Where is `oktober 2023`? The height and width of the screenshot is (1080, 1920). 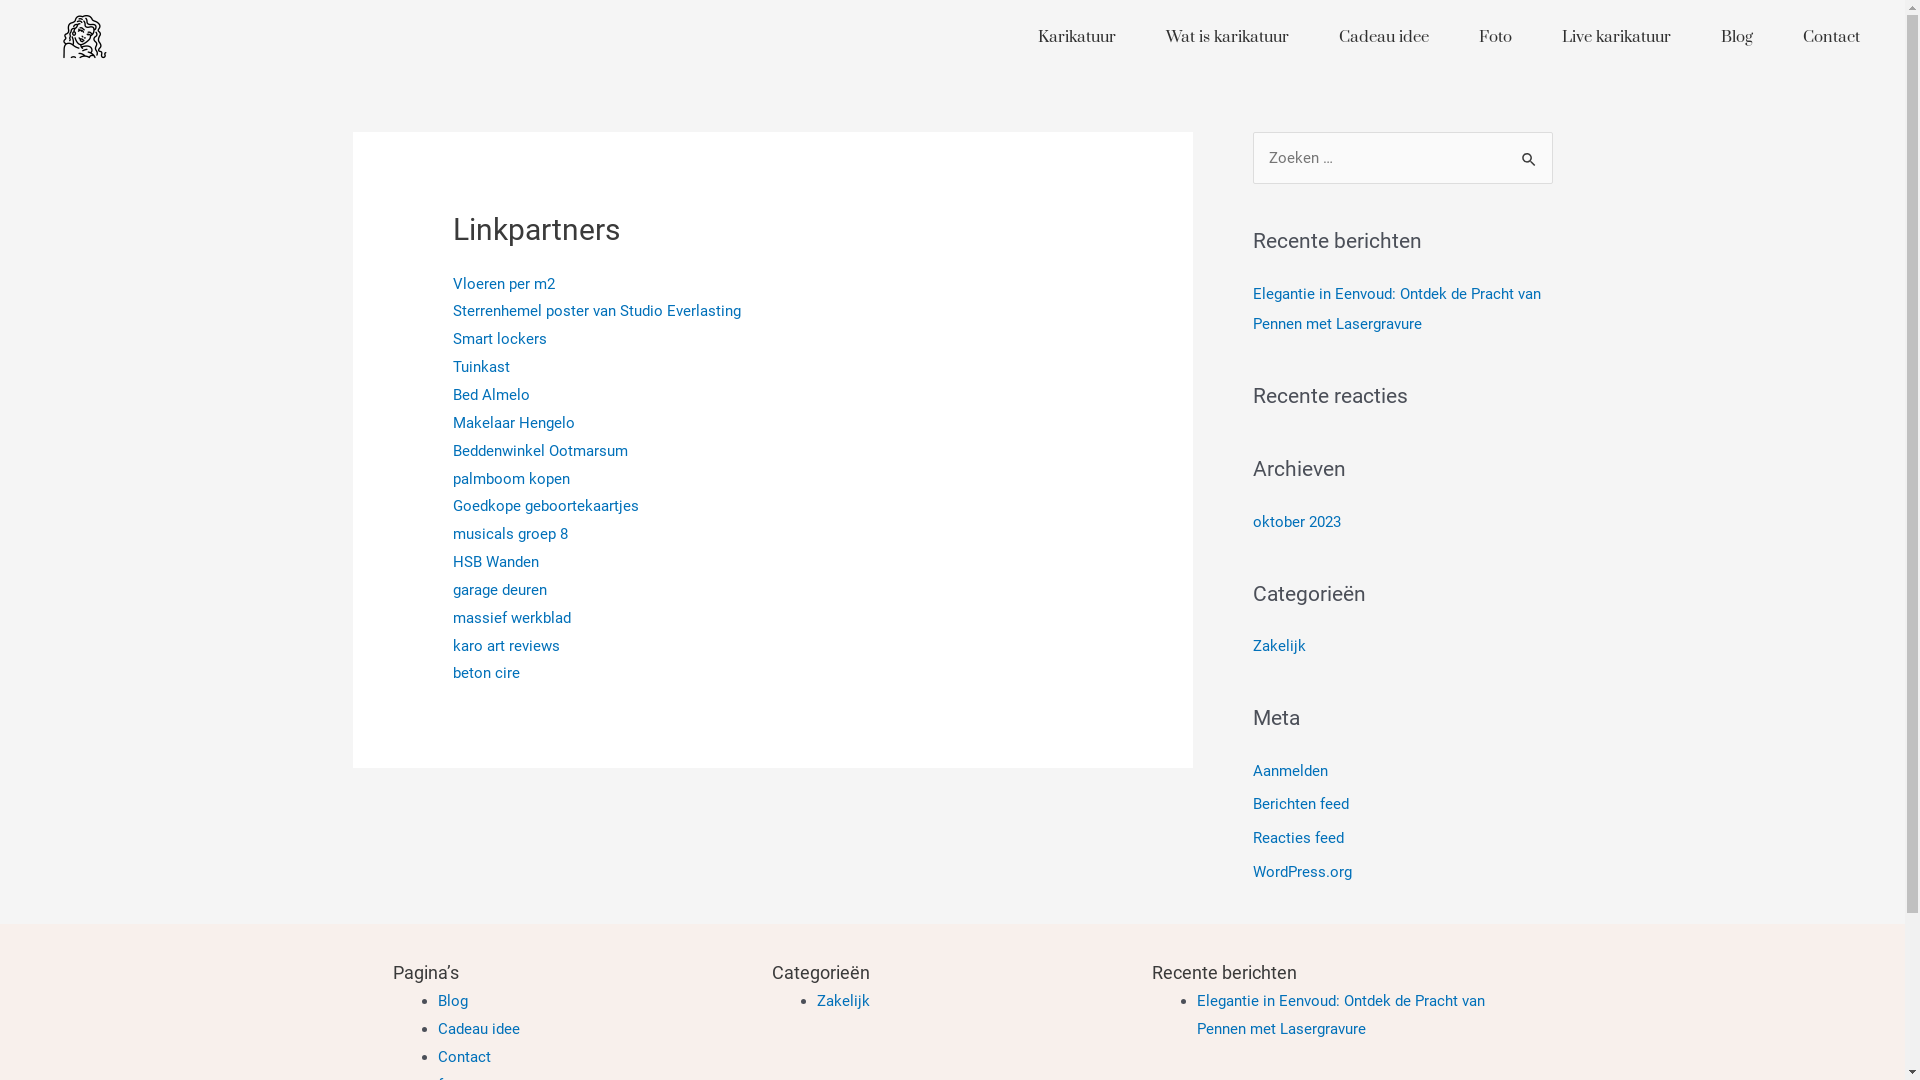
oktober 2023 is located at coordinates (1296, 521).